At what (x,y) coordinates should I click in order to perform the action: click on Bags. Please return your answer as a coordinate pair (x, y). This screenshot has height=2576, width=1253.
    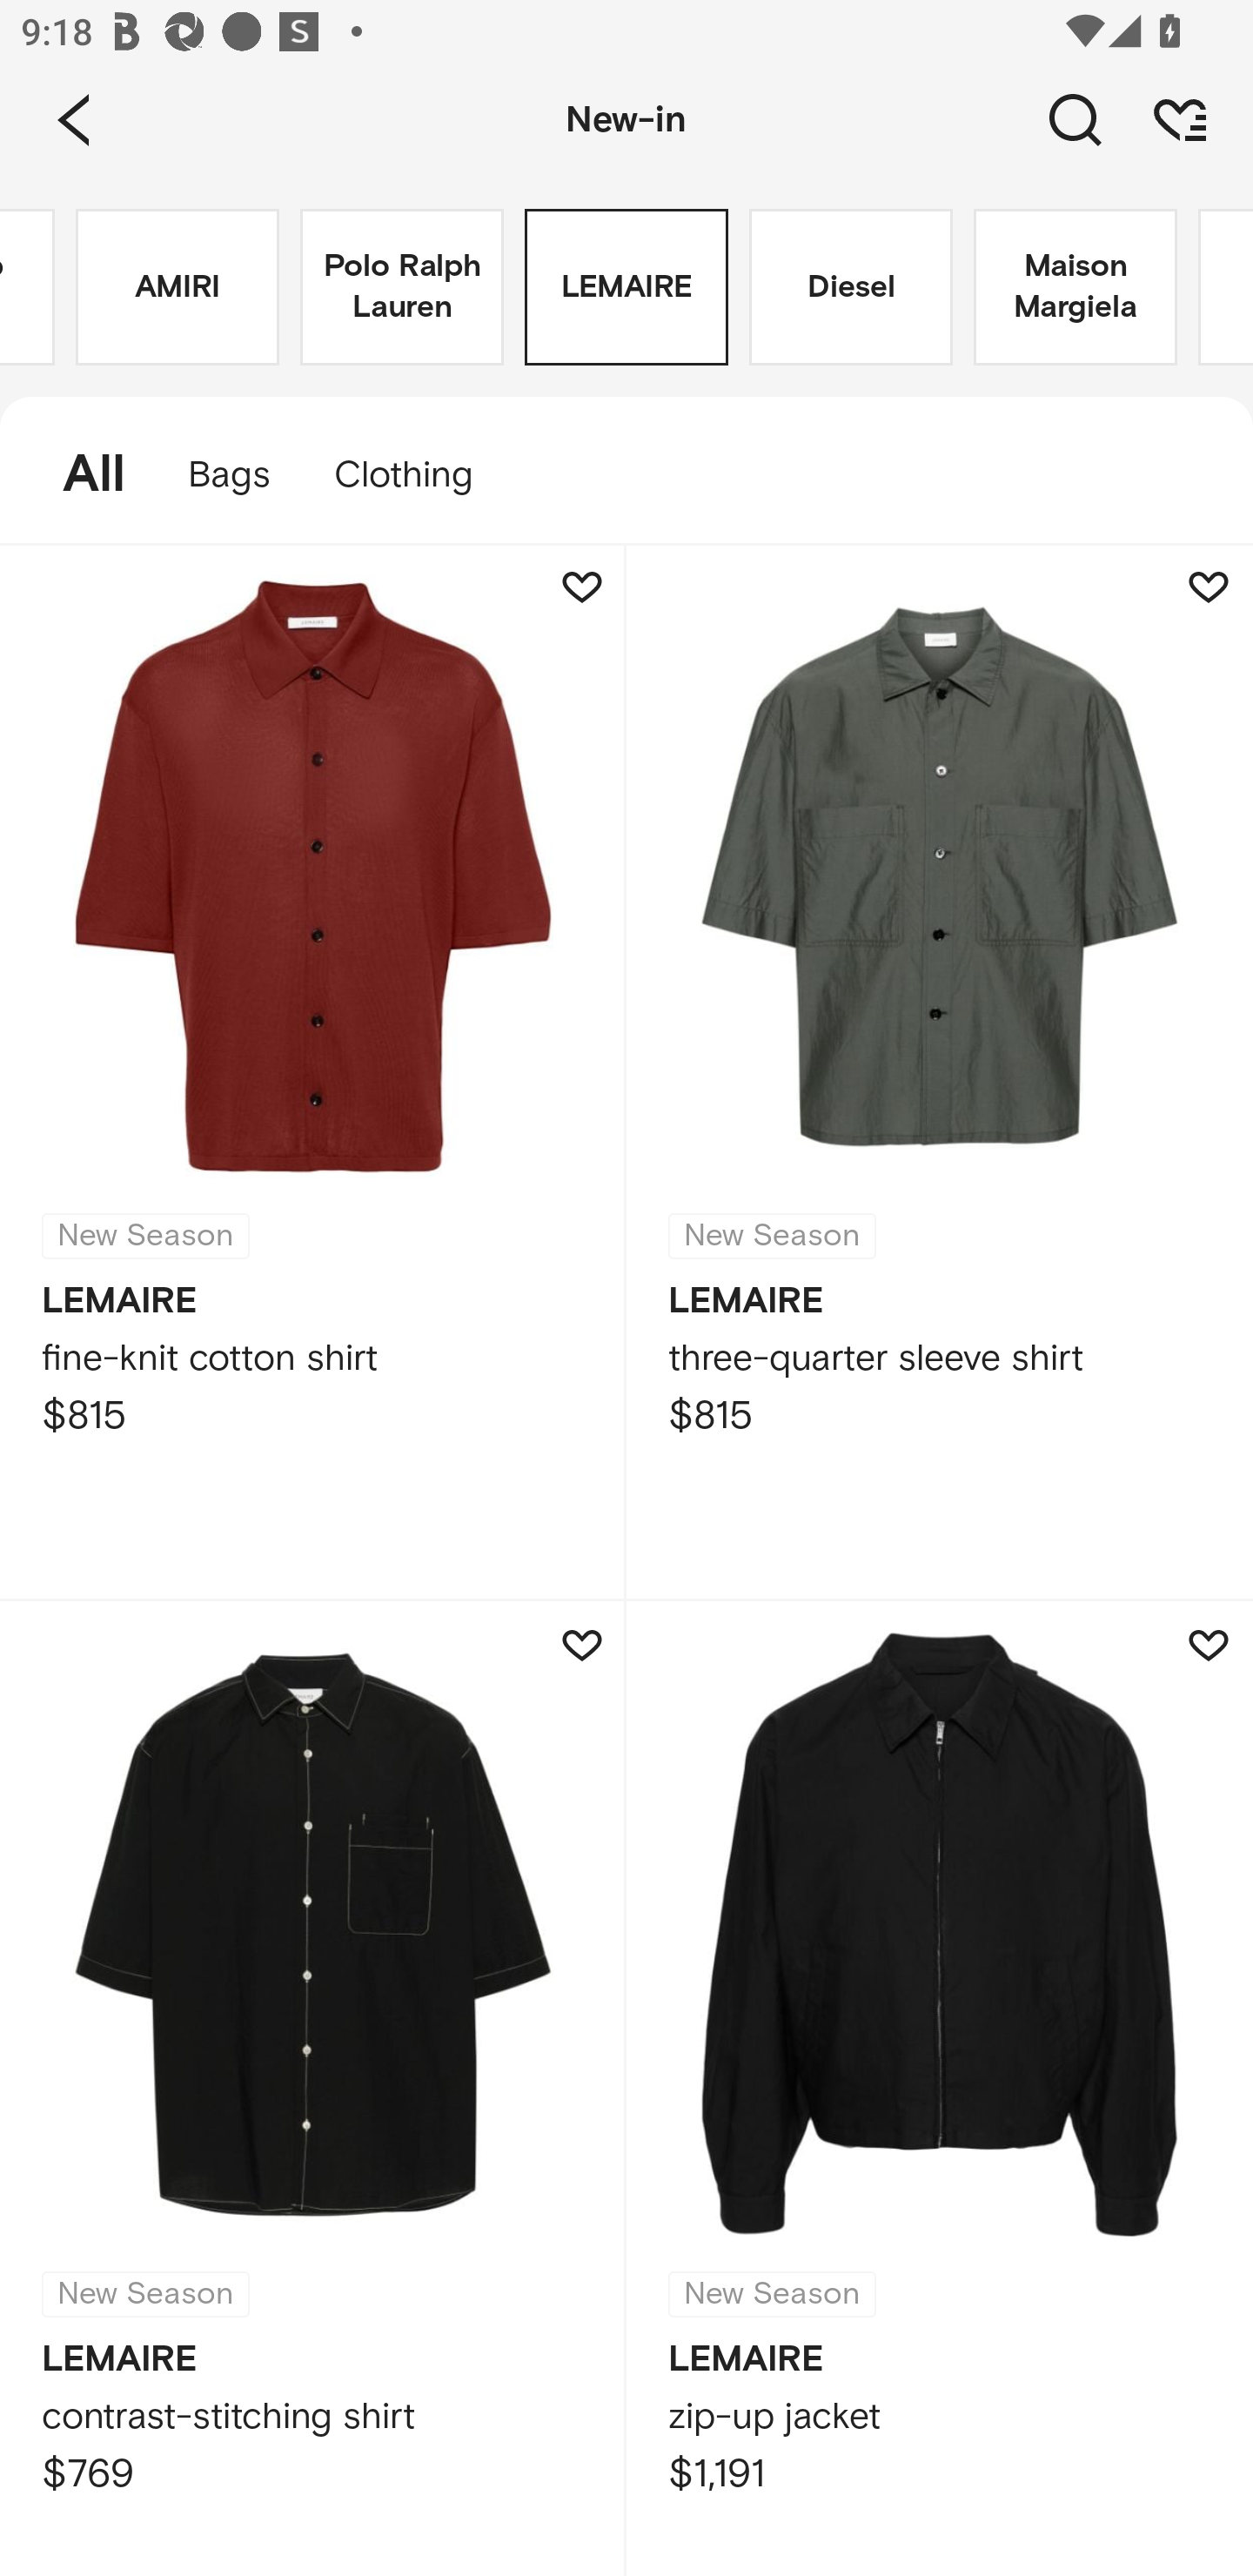
    Looking at the image, I should click on (230, 475).